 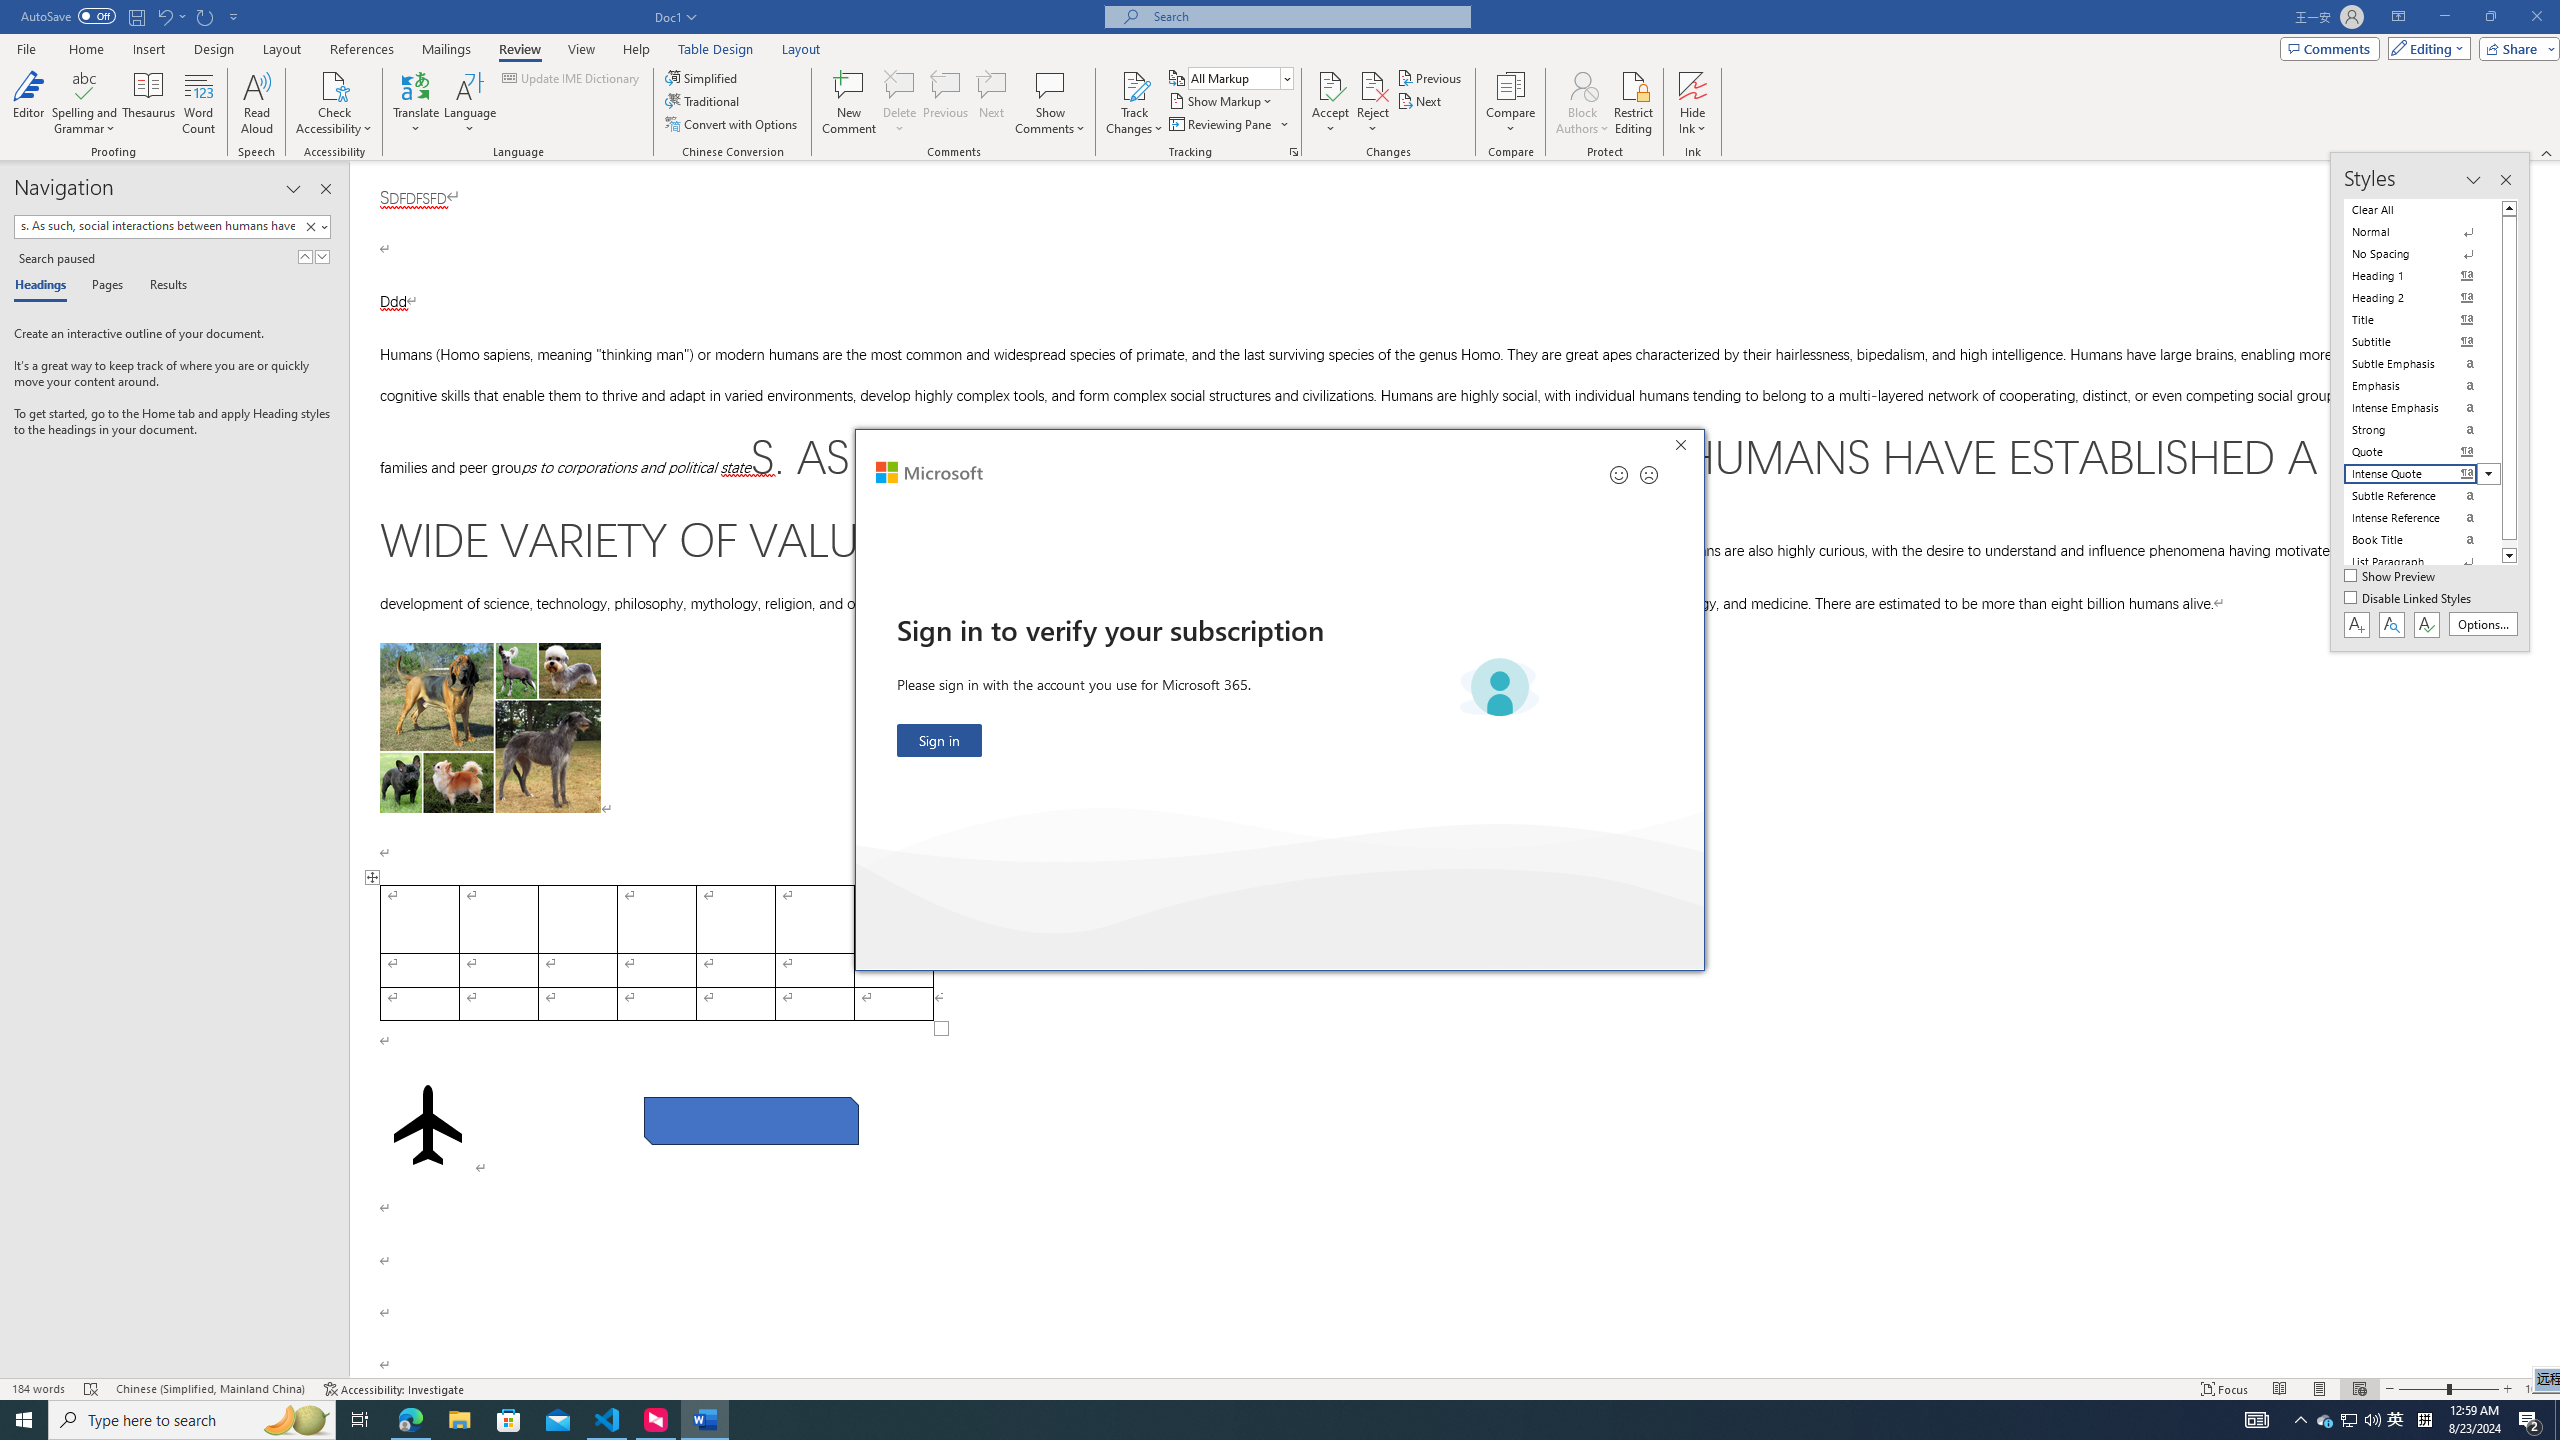 What do you see at coordinates (1582, 103) in the screenshot?
I see `Block Authors` at bounding box center [1582, 103].